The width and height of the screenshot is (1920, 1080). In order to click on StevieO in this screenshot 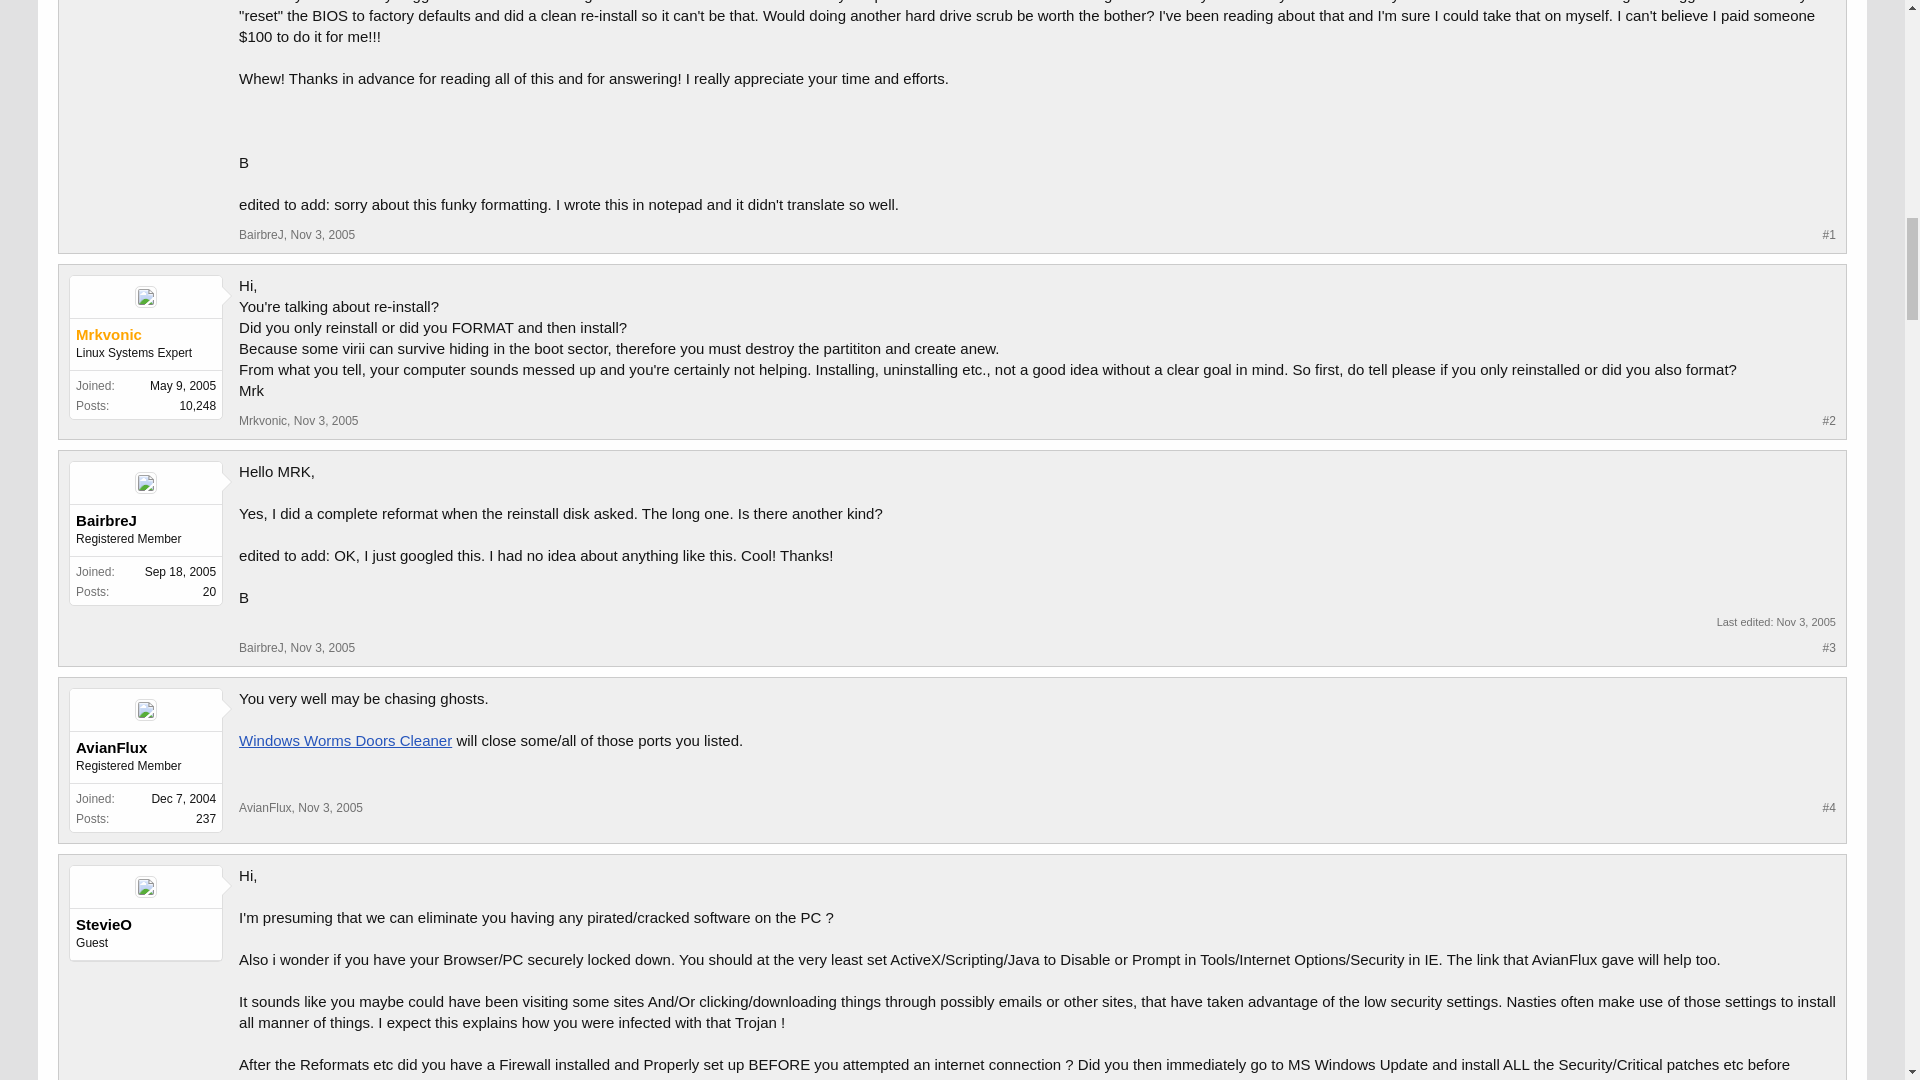, I will do `click(146, 924)`.